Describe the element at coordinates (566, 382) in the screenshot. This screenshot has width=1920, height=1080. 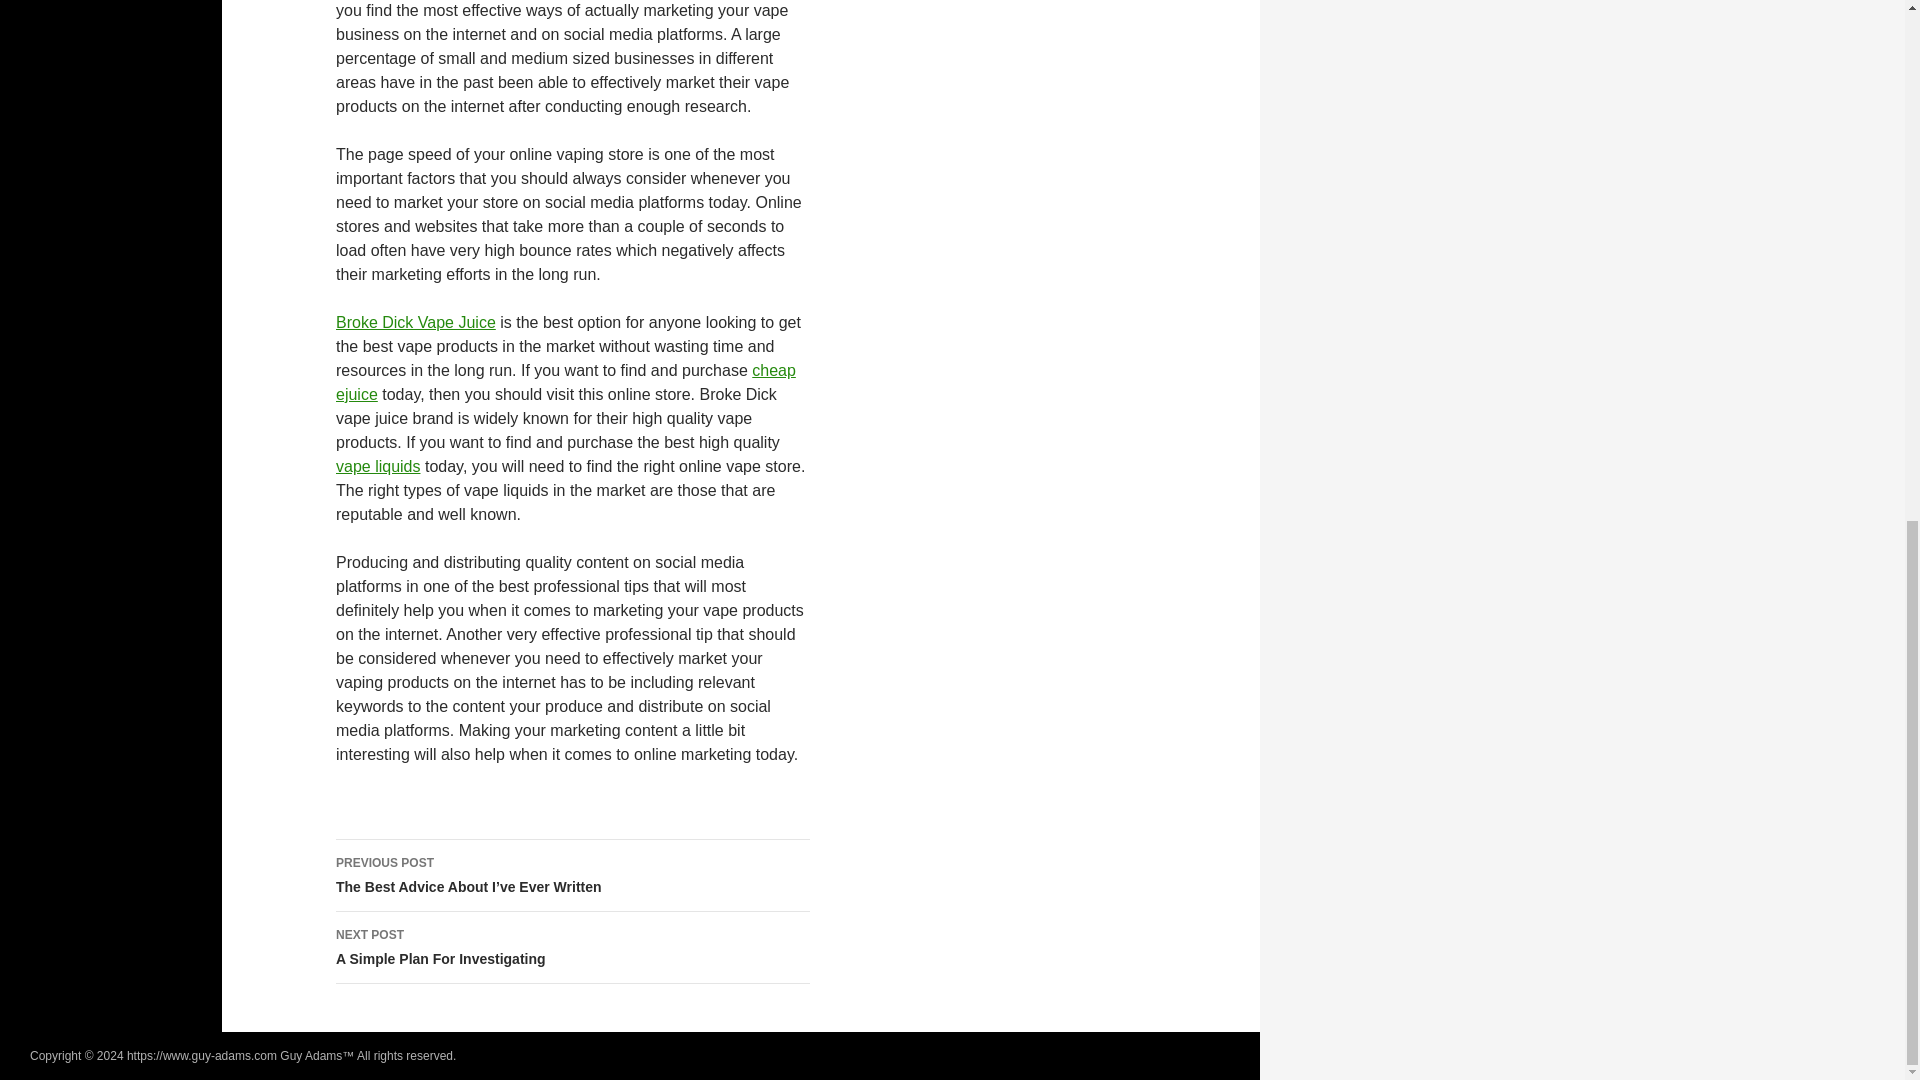
I see `cheap ejuice` at that location.